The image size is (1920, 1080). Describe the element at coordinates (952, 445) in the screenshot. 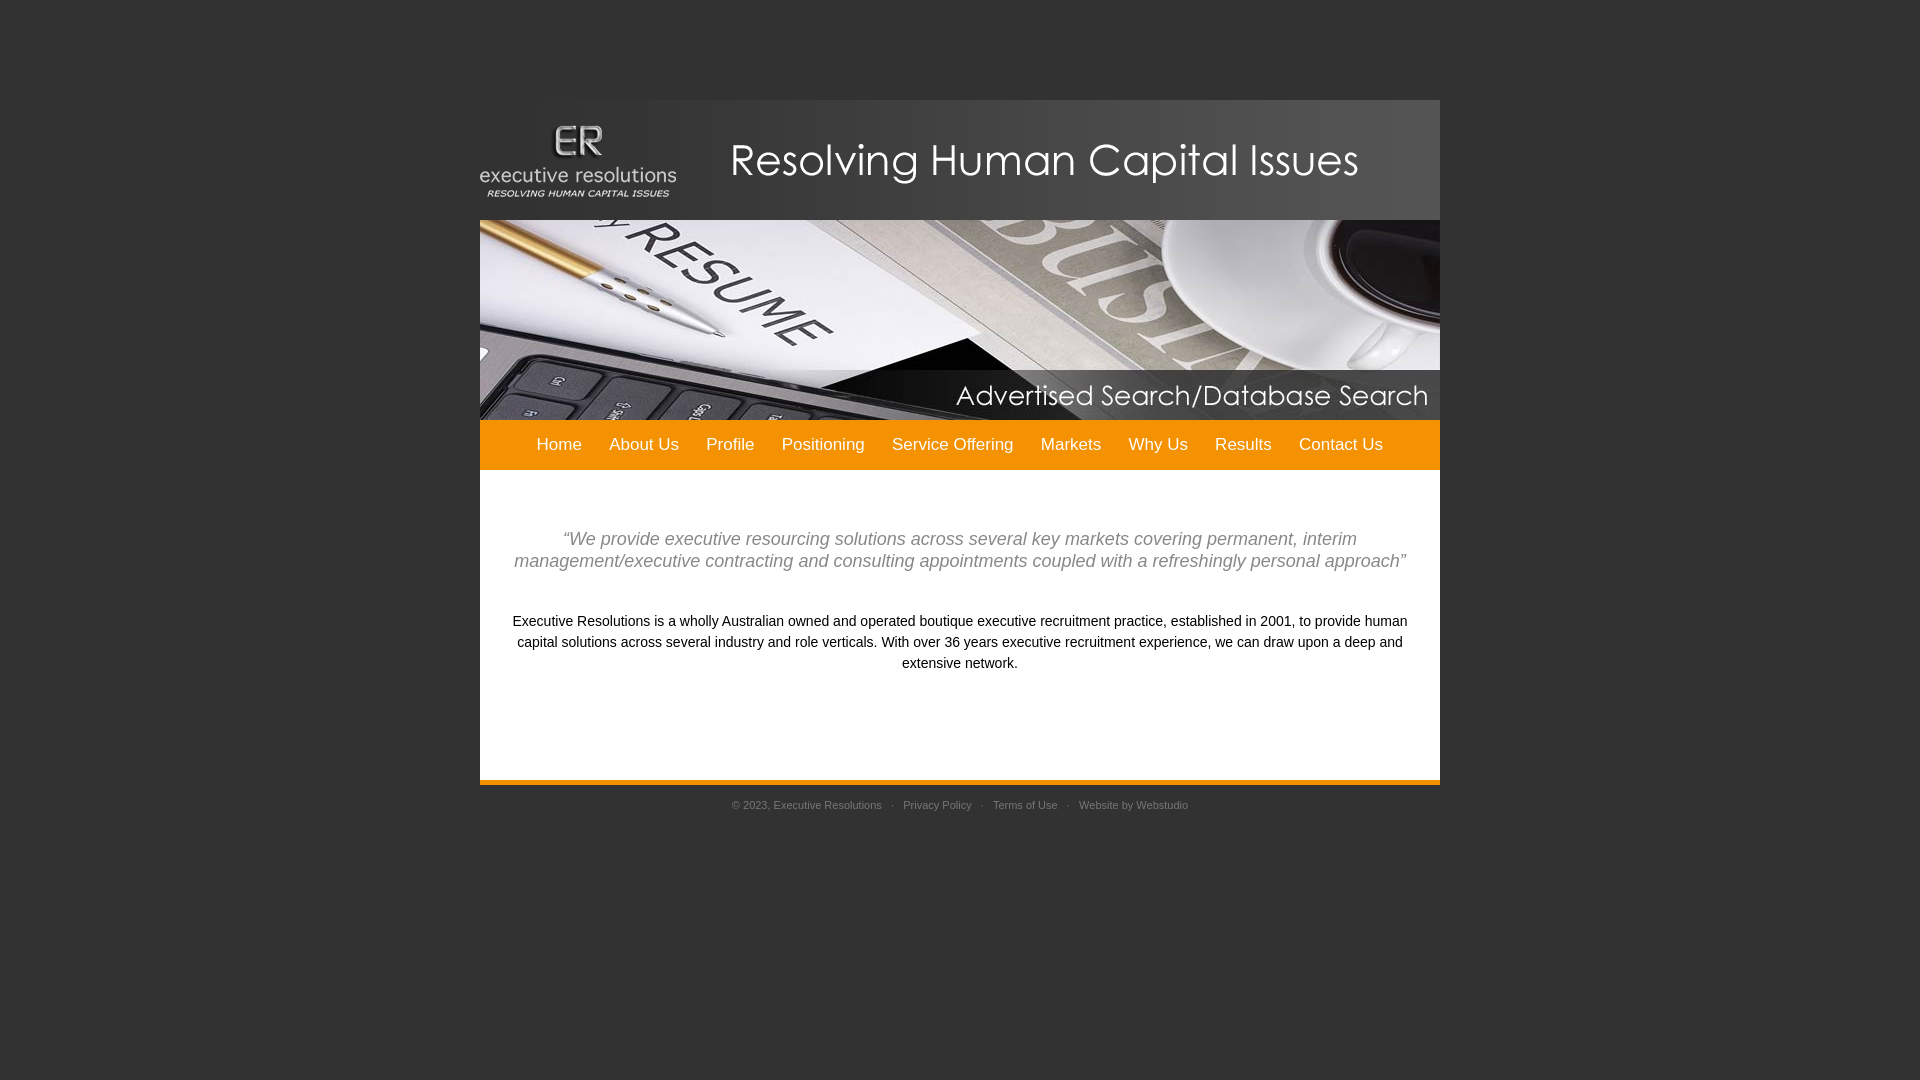

I see `Service Offering` at that location.